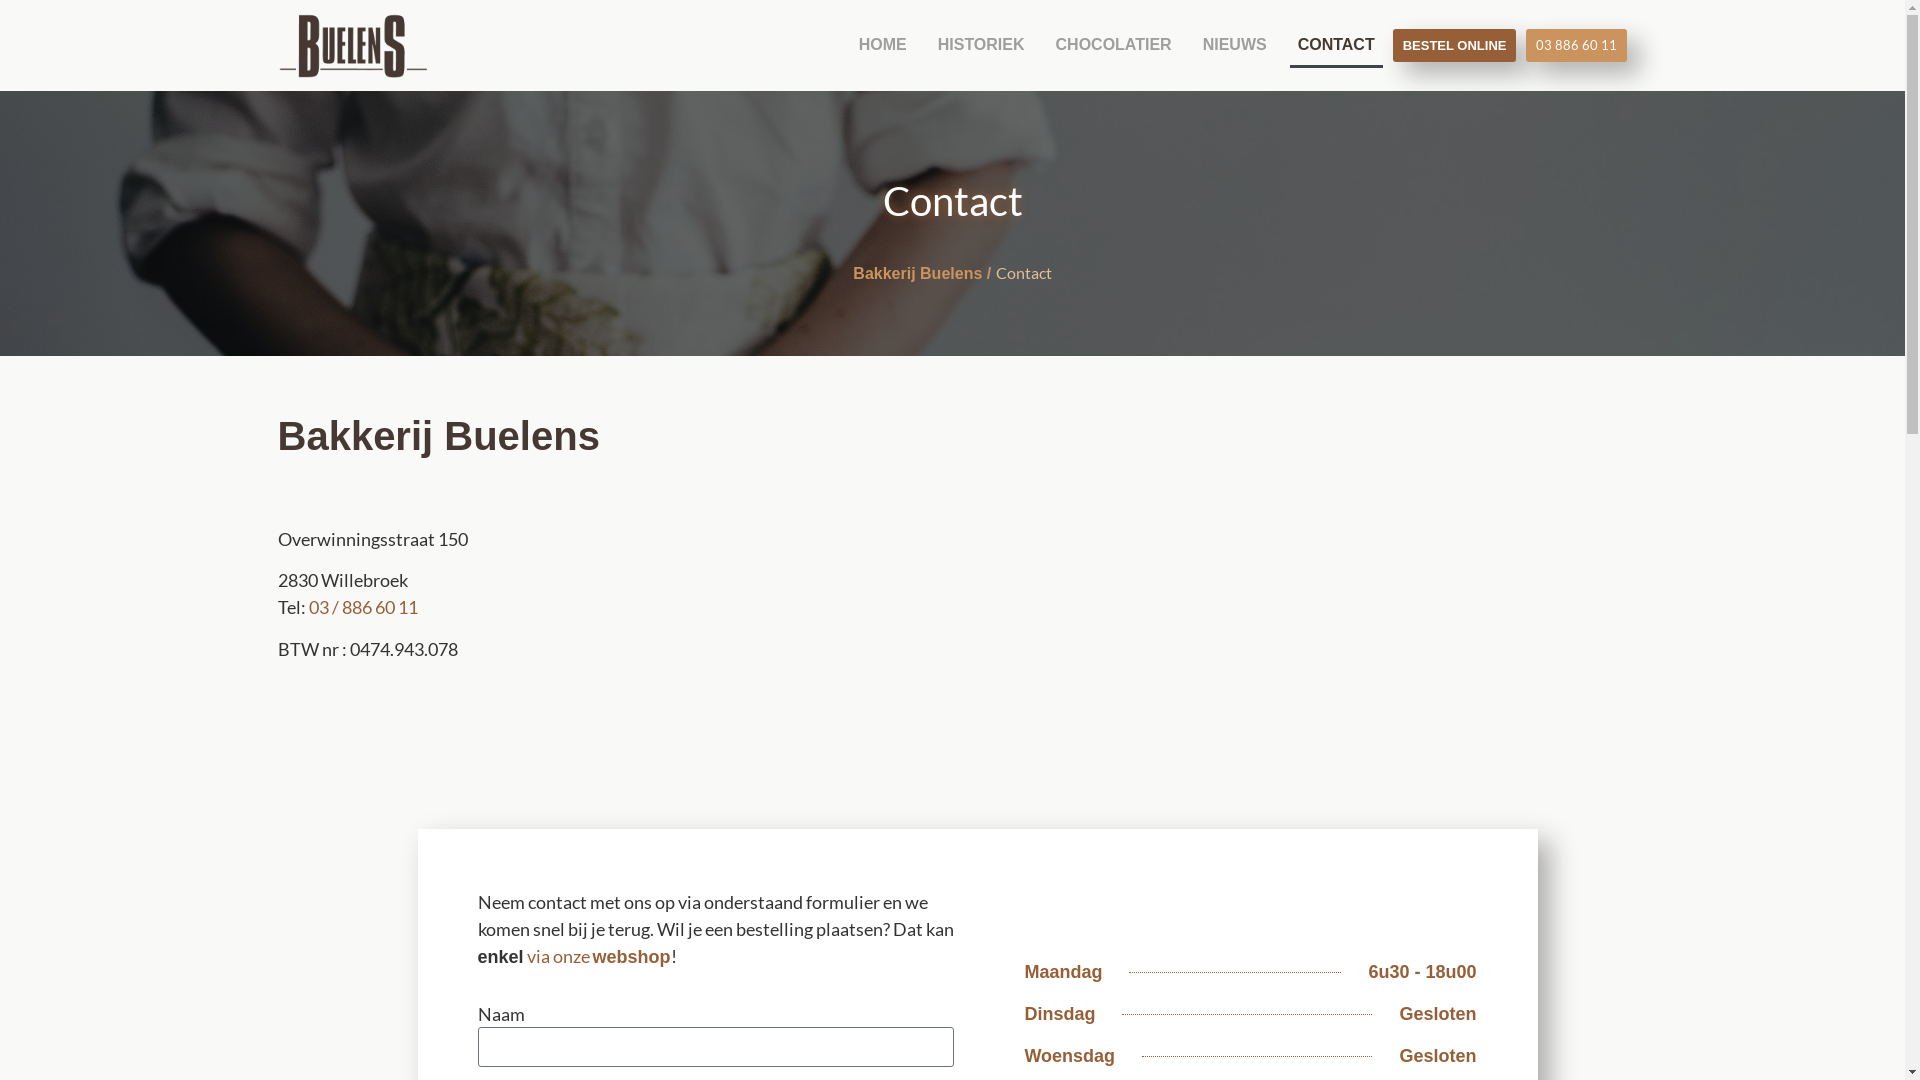 This screenshot has width=1920, height=1080. I want to click on HISTORIEK, so click(982, 45).